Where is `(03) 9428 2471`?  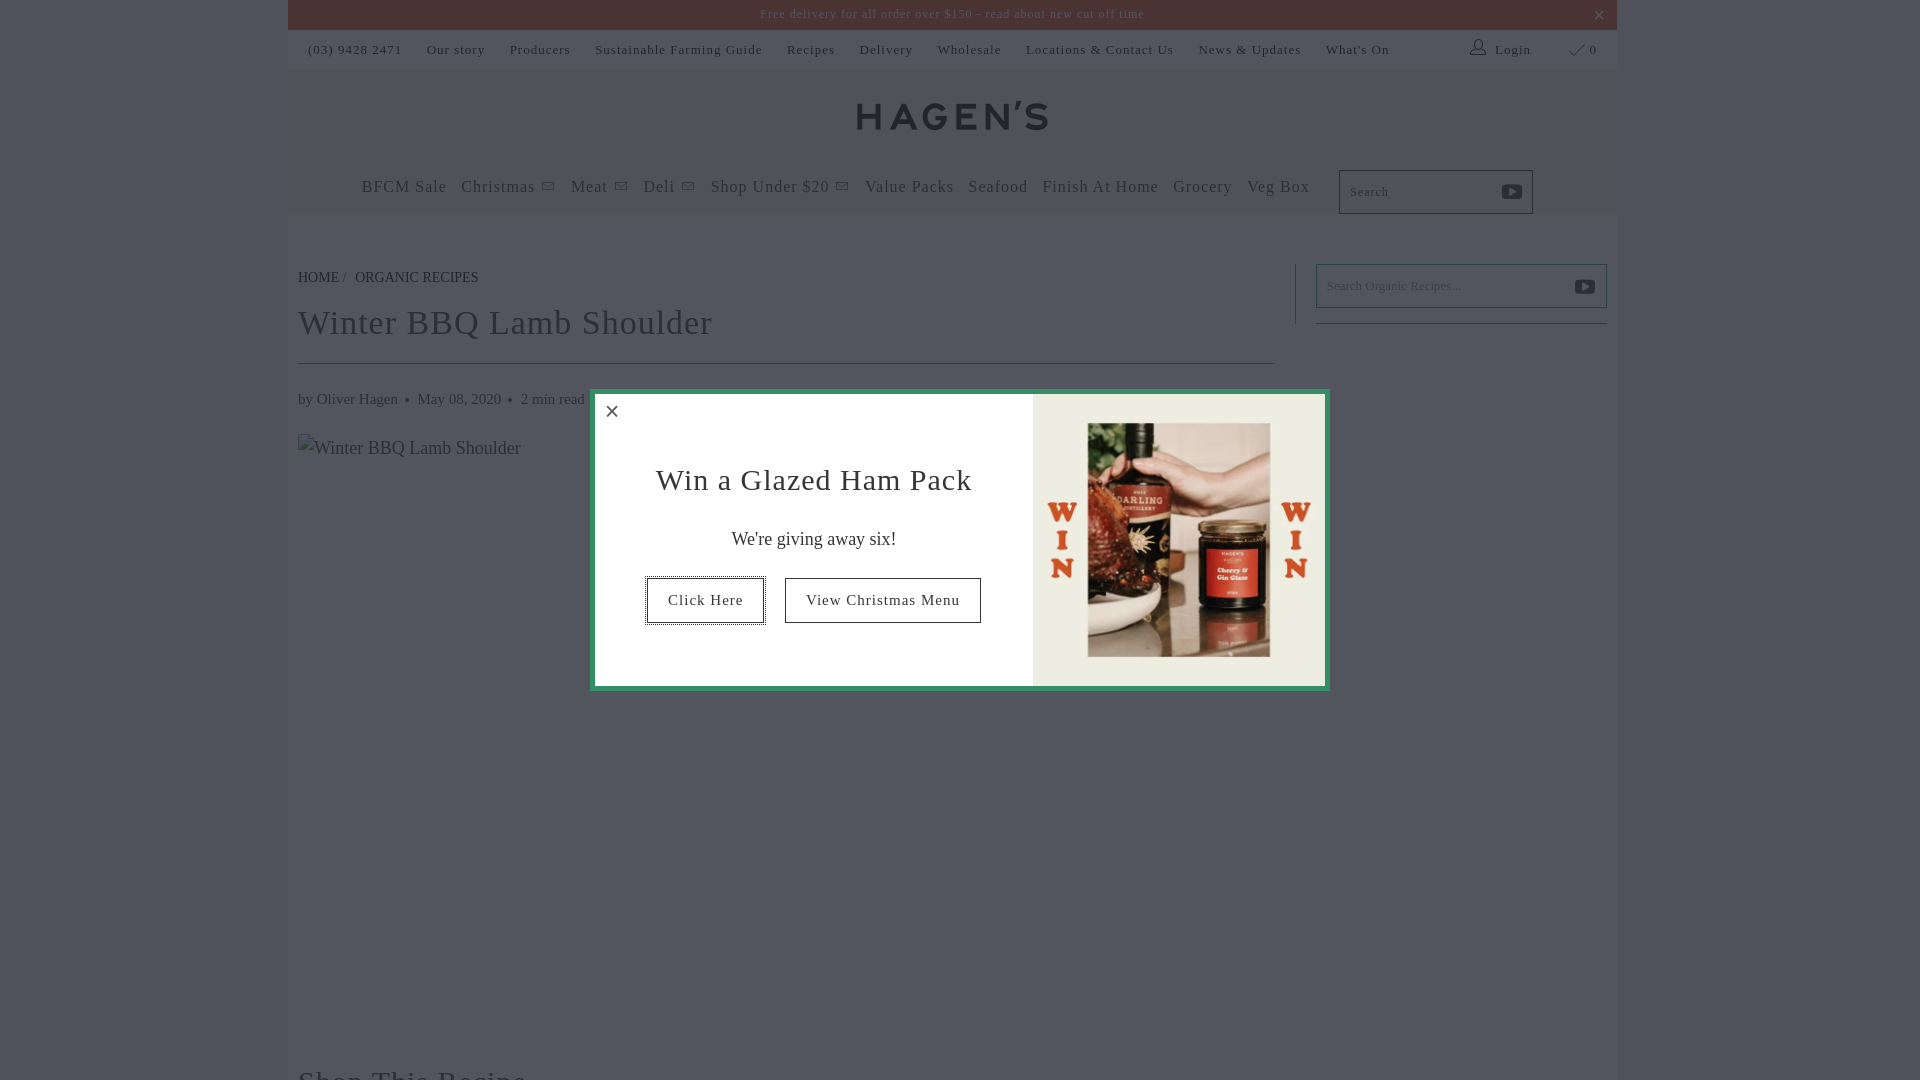 (03) 9428 2471 is located at coordinates (355, 50).